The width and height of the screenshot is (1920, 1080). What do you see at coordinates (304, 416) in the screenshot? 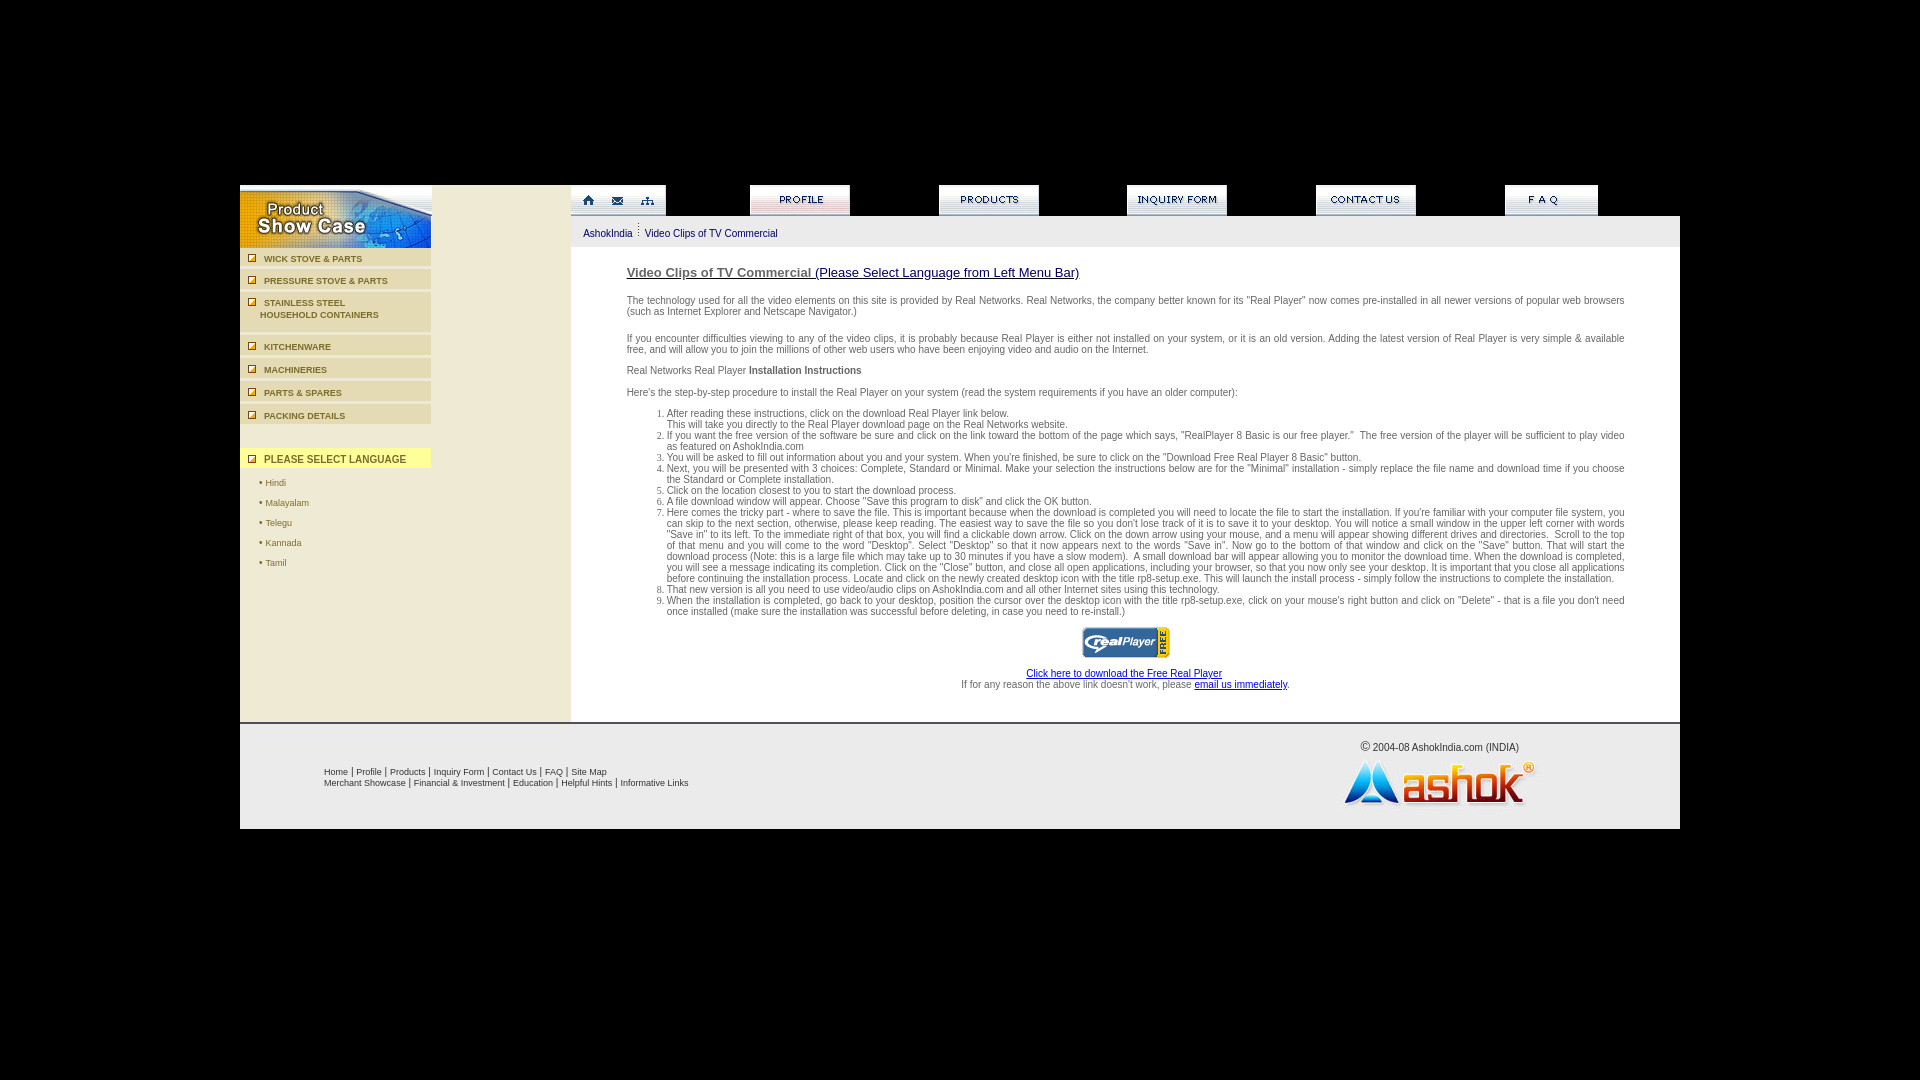
I see `PACKING DETAILS` at bounding box center [304, 416].